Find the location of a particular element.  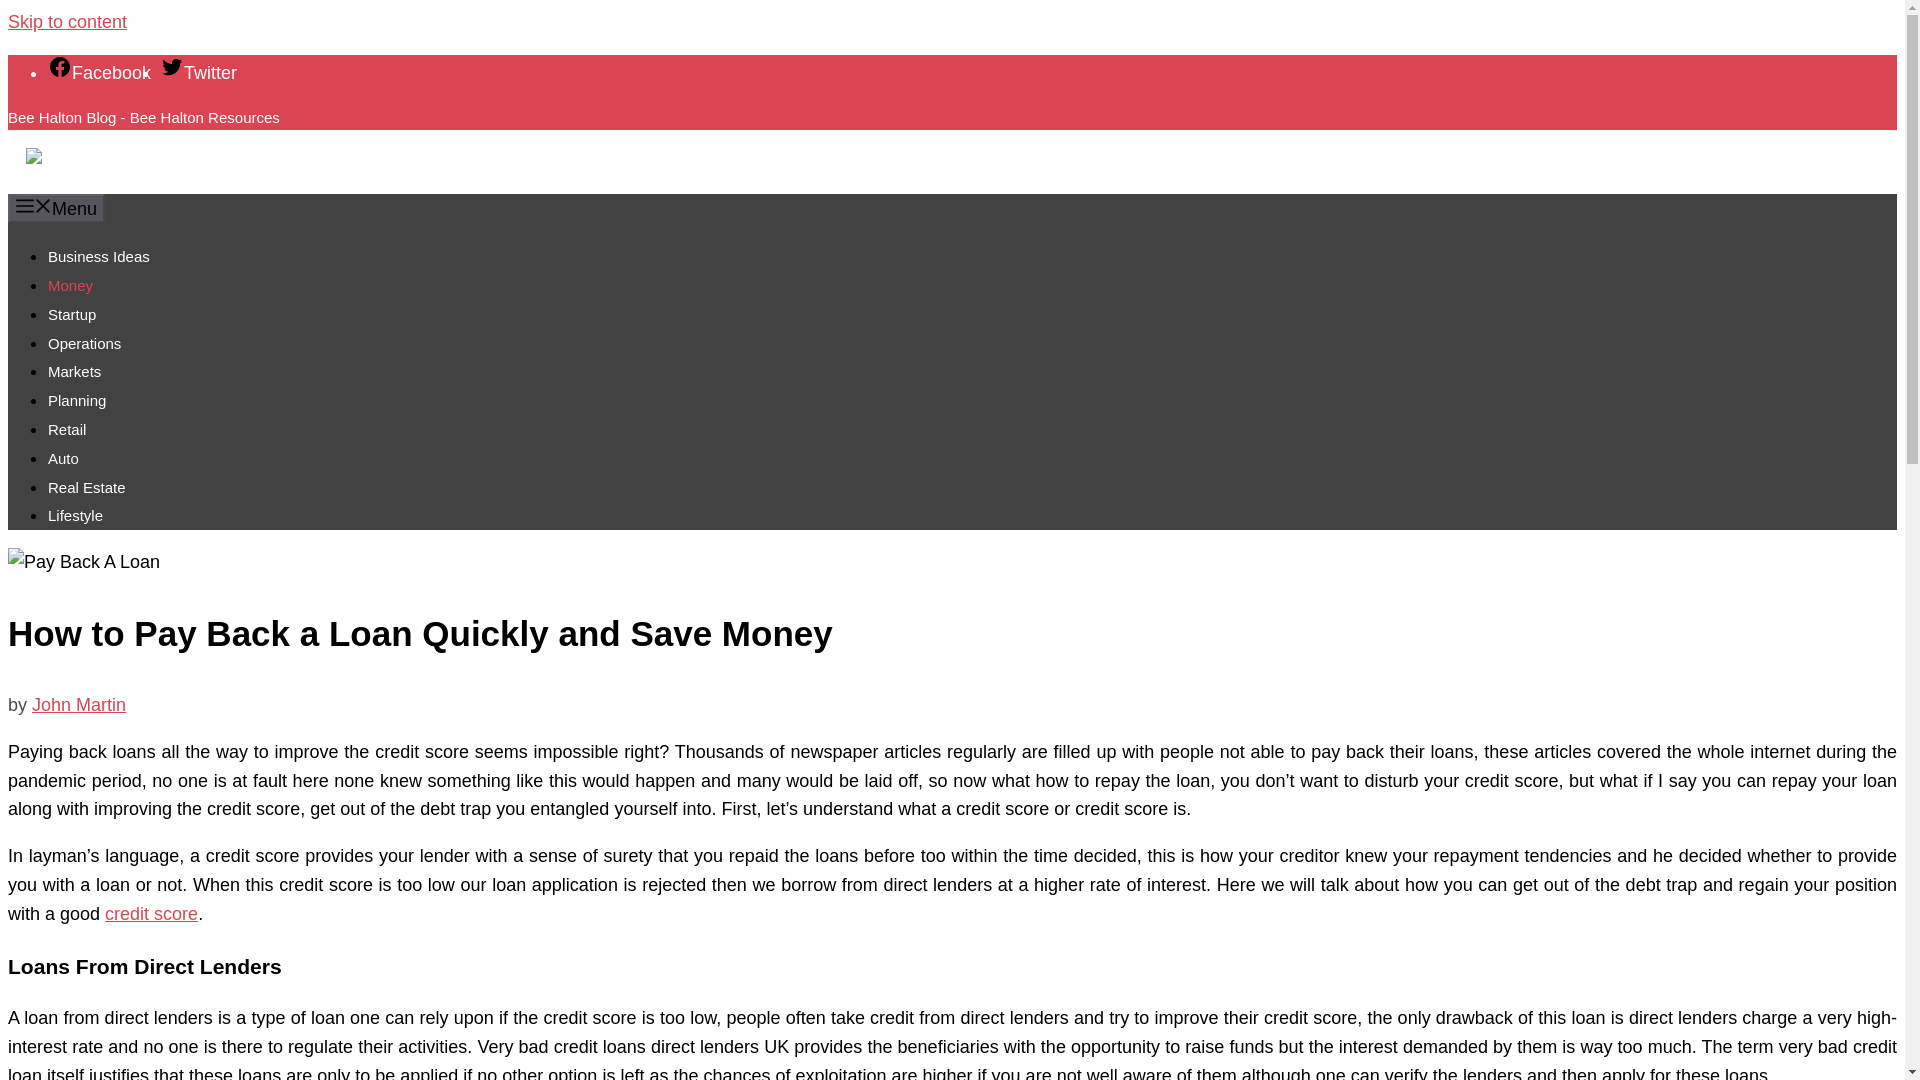

Facebook is located at coordinates (100, 72).